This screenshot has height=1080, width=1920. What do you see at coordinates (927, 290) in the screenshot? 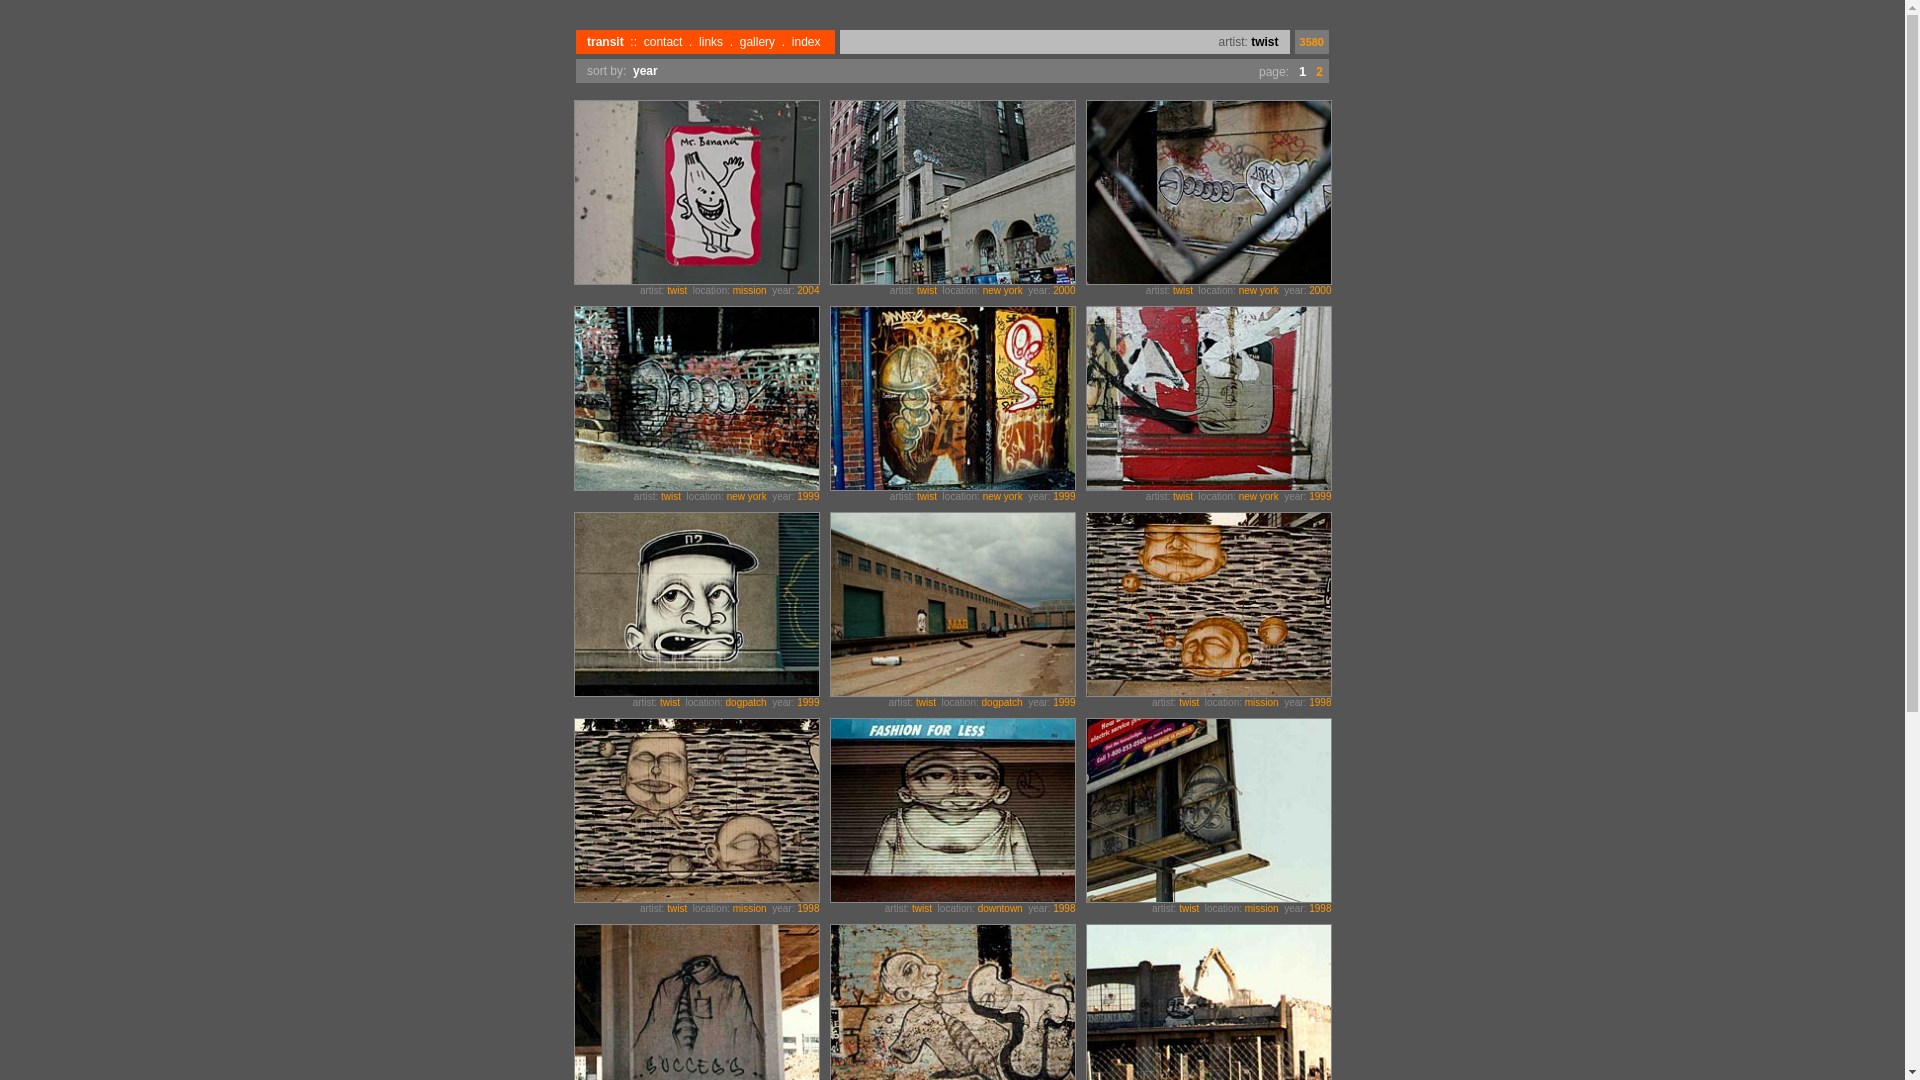
I see `twist` at bounding box center [927, 290].